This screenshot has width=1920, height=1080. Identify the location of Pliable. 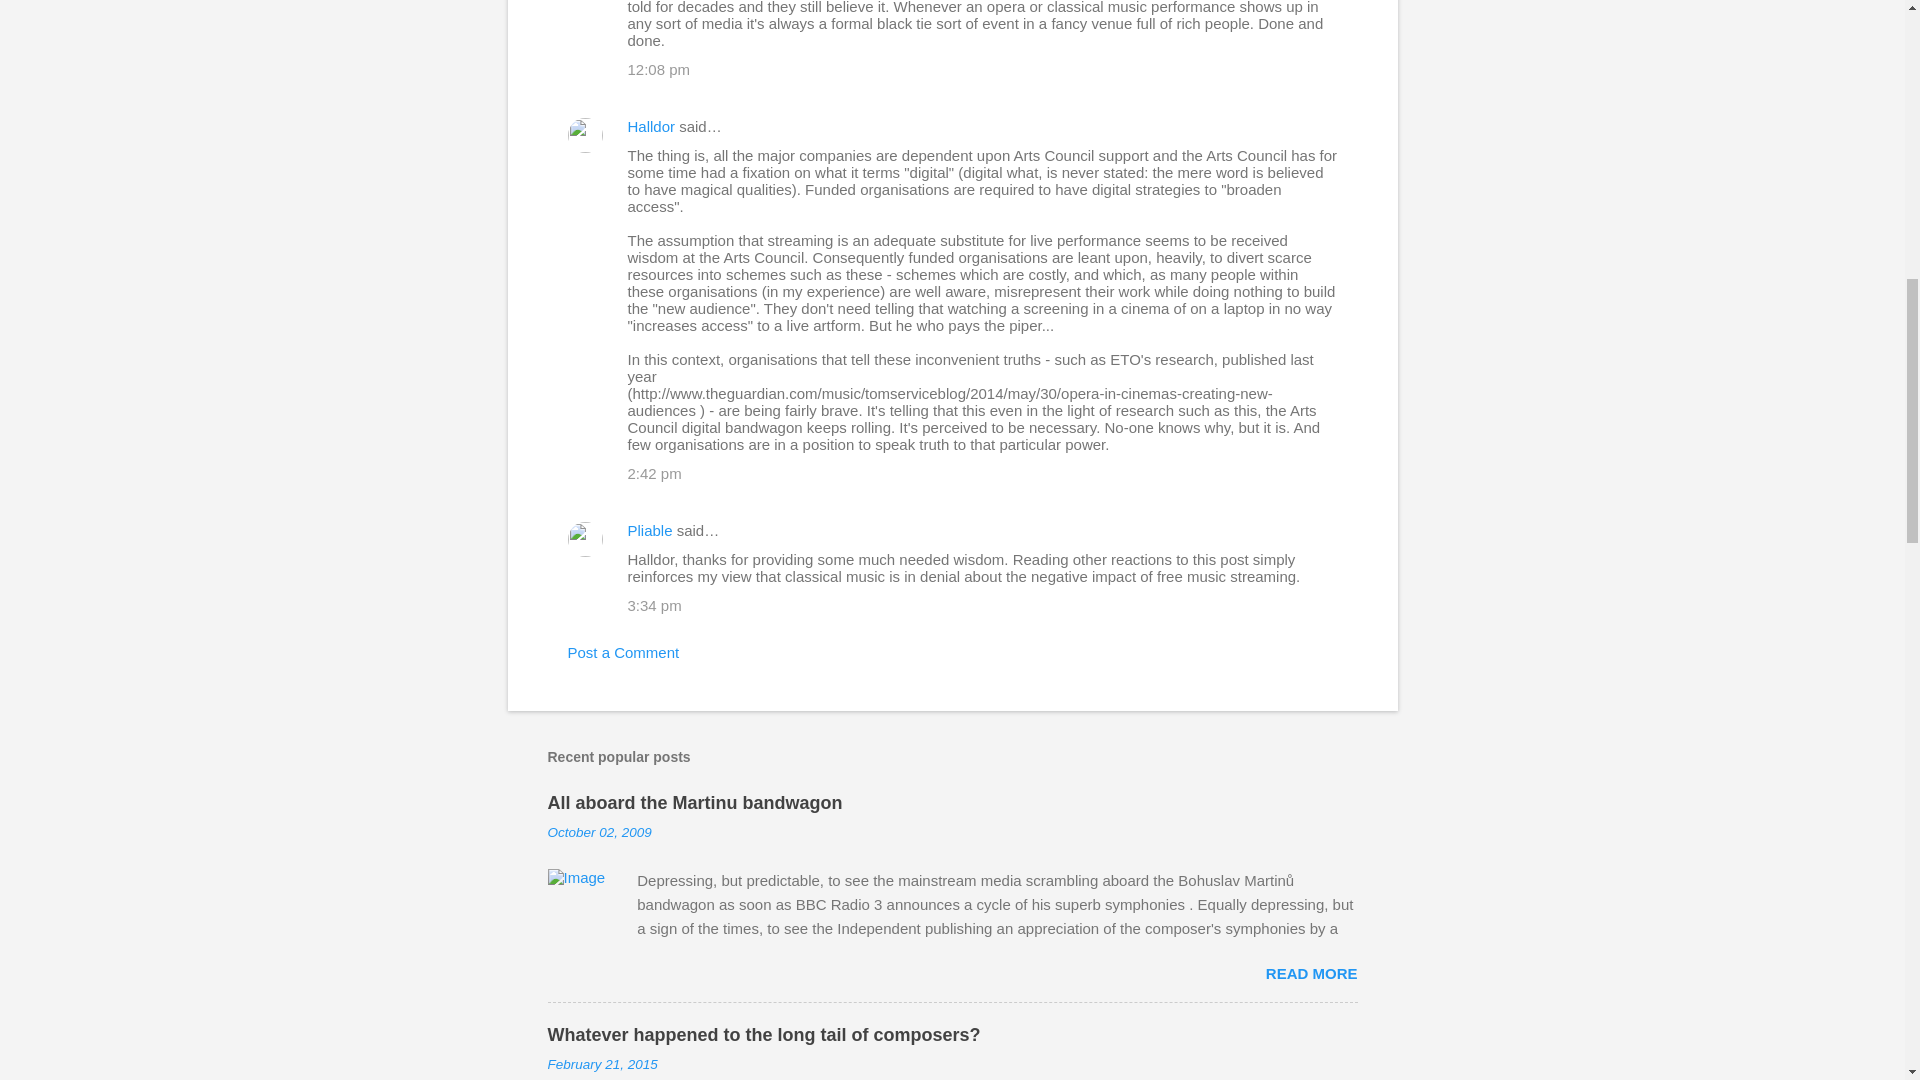
(650, 530).